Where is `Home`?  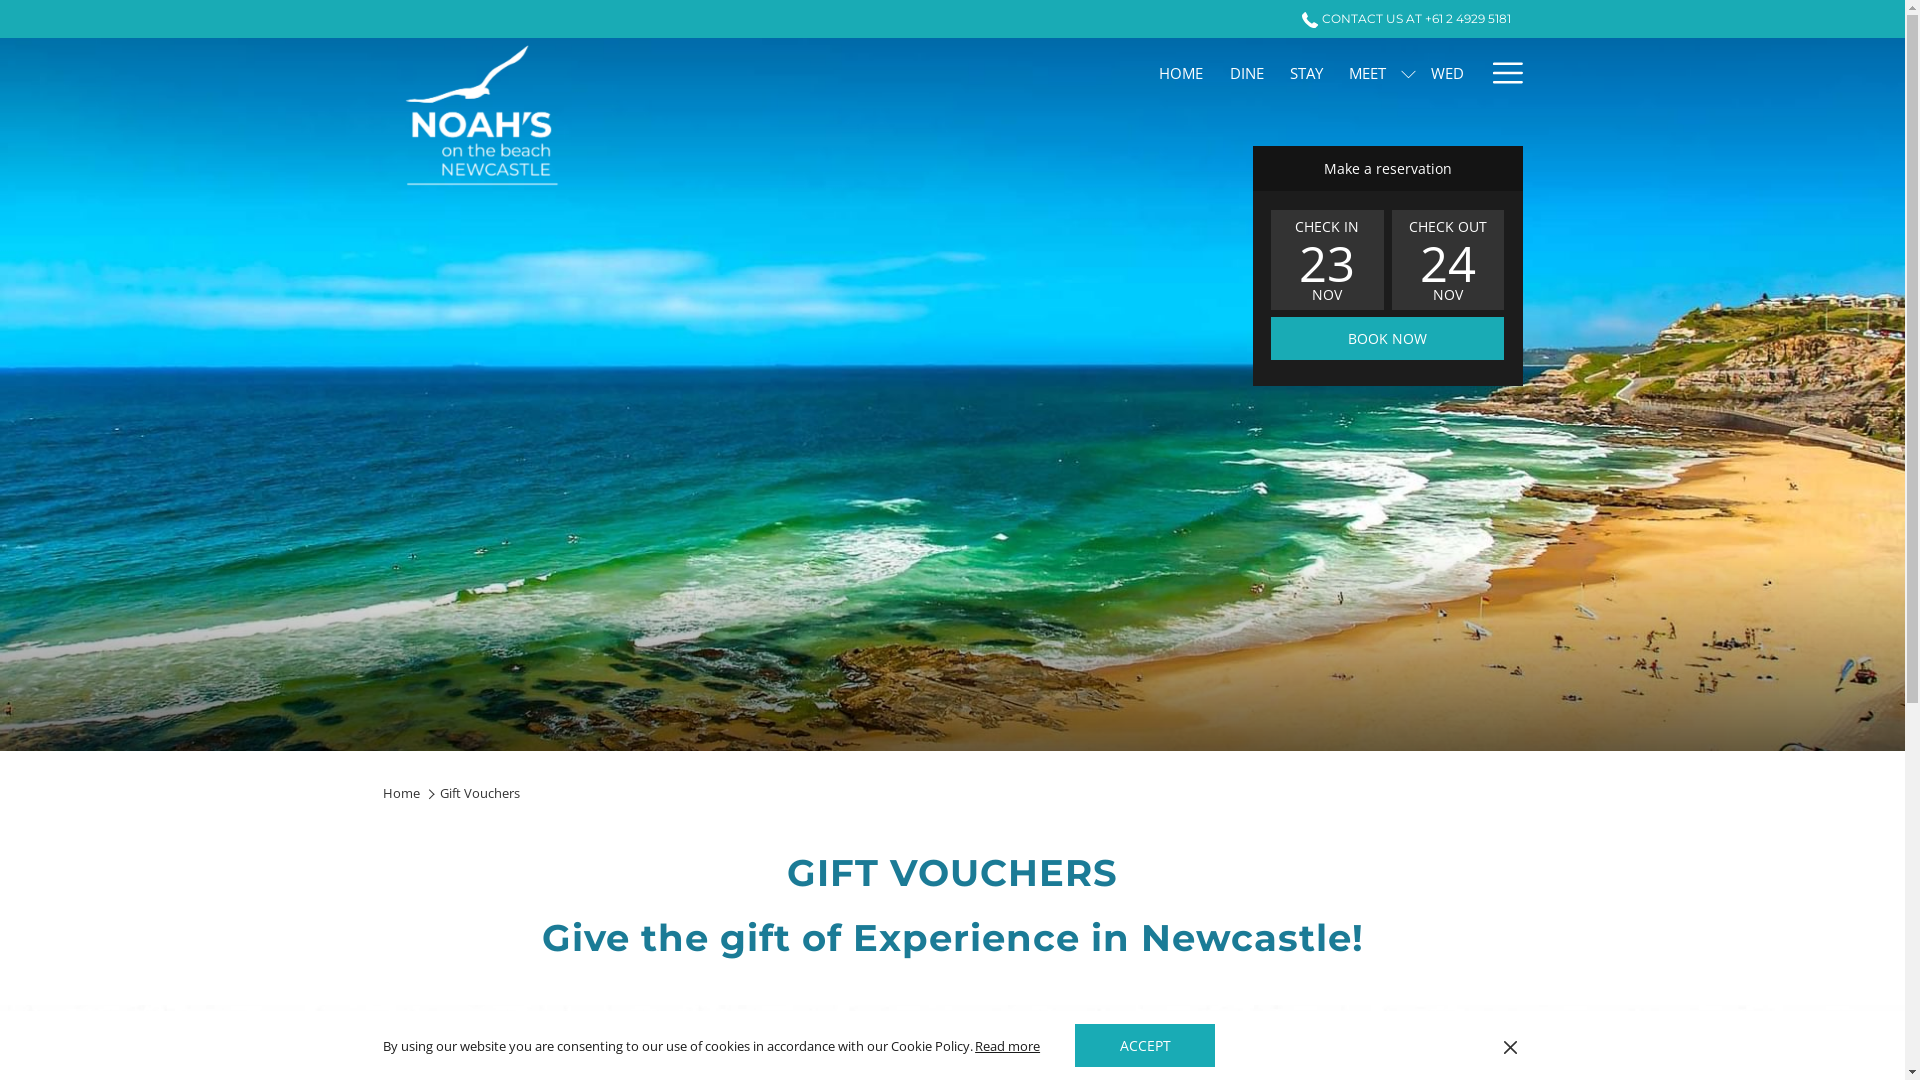
Home is located at coordinates (402, 793).